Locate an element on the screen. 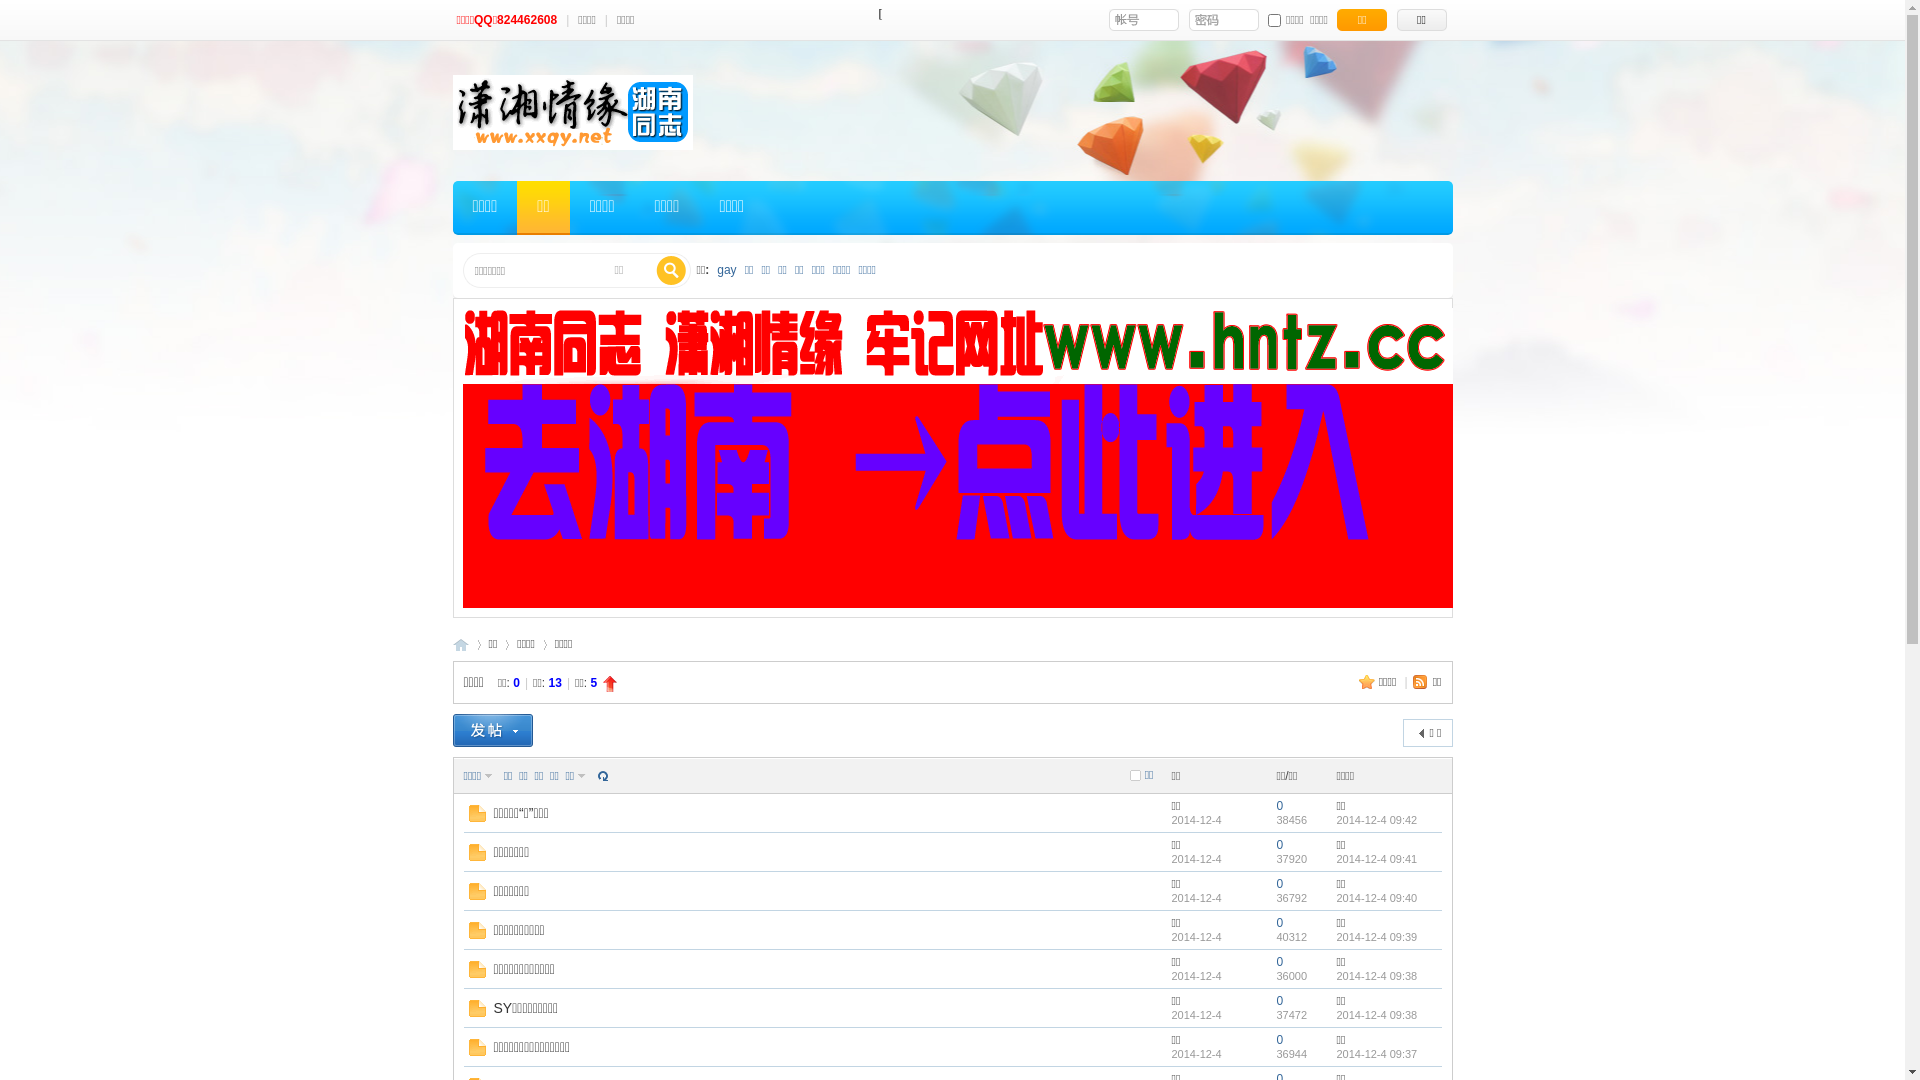  true is located at coordinates (671, 271).